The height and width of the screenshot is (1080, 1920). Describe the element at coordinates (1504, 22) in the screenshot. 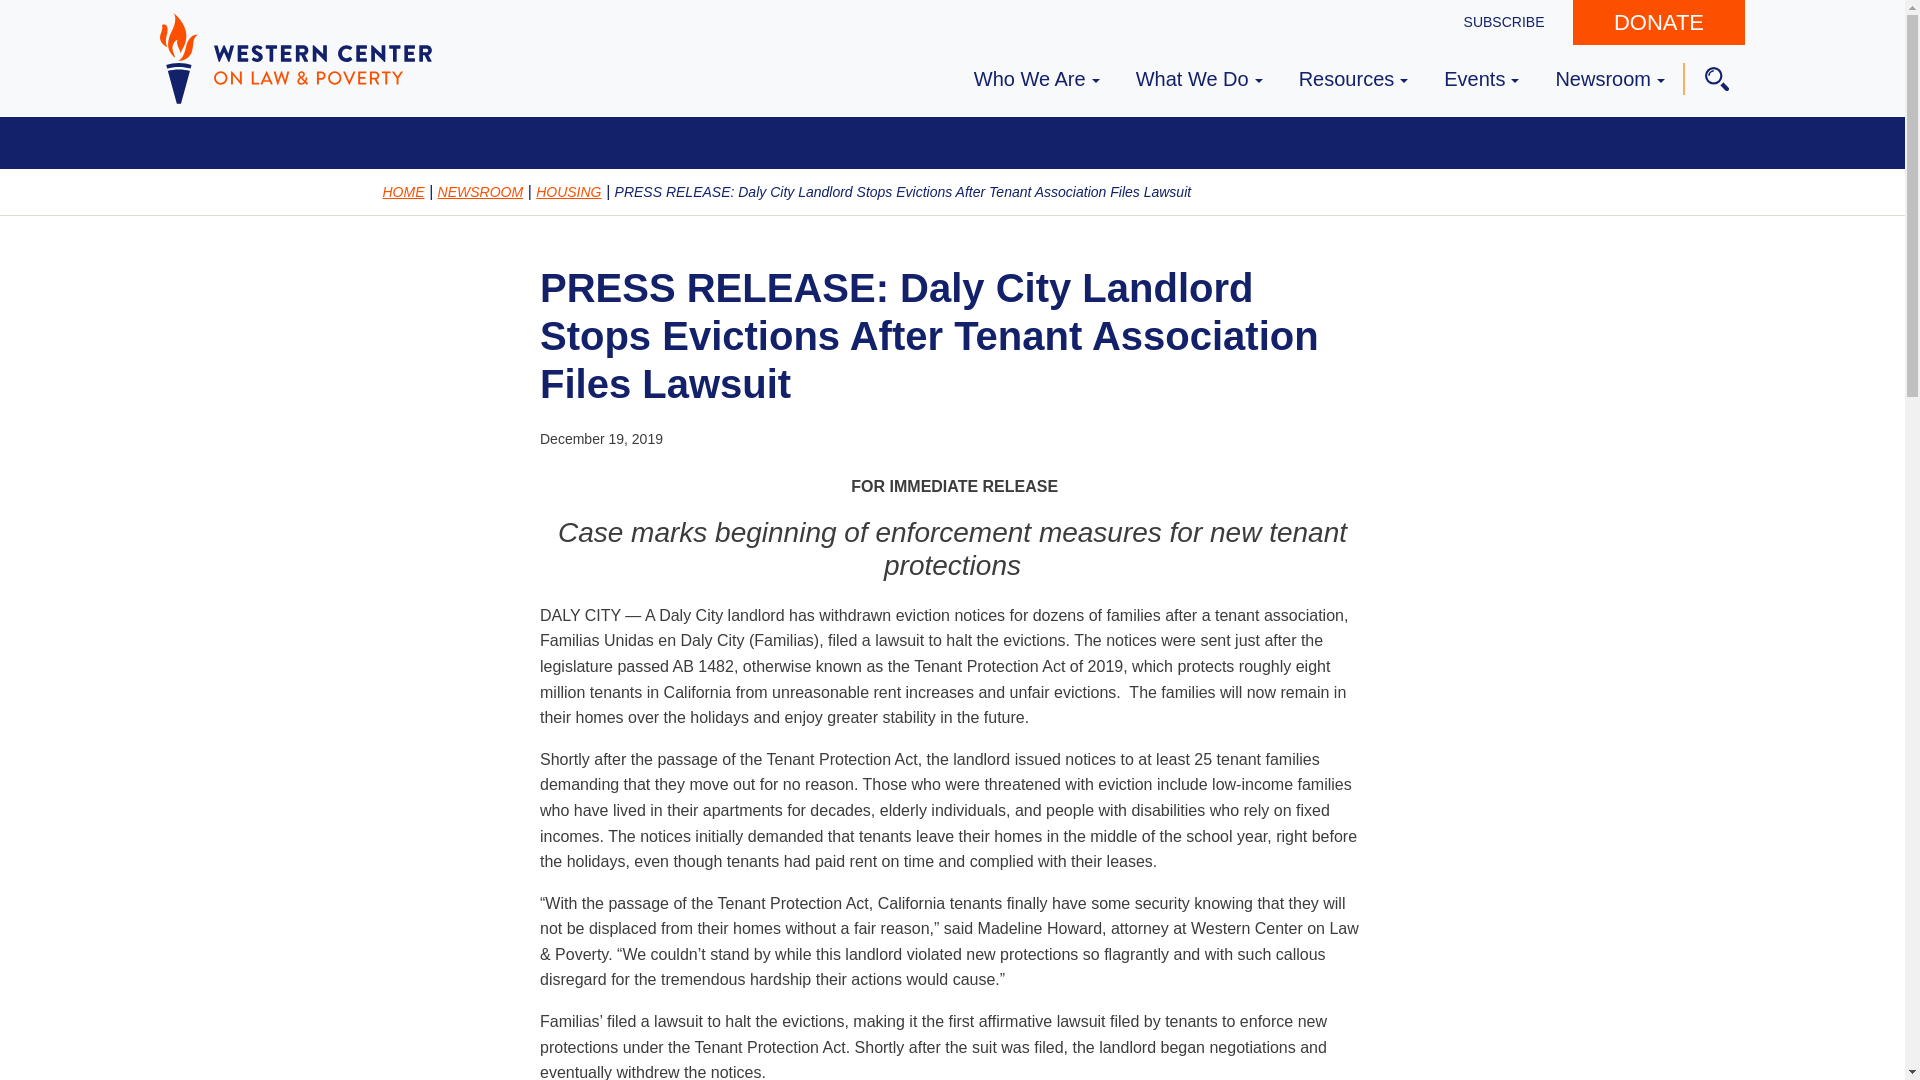

I see `SUBSCRIBE` at that location.